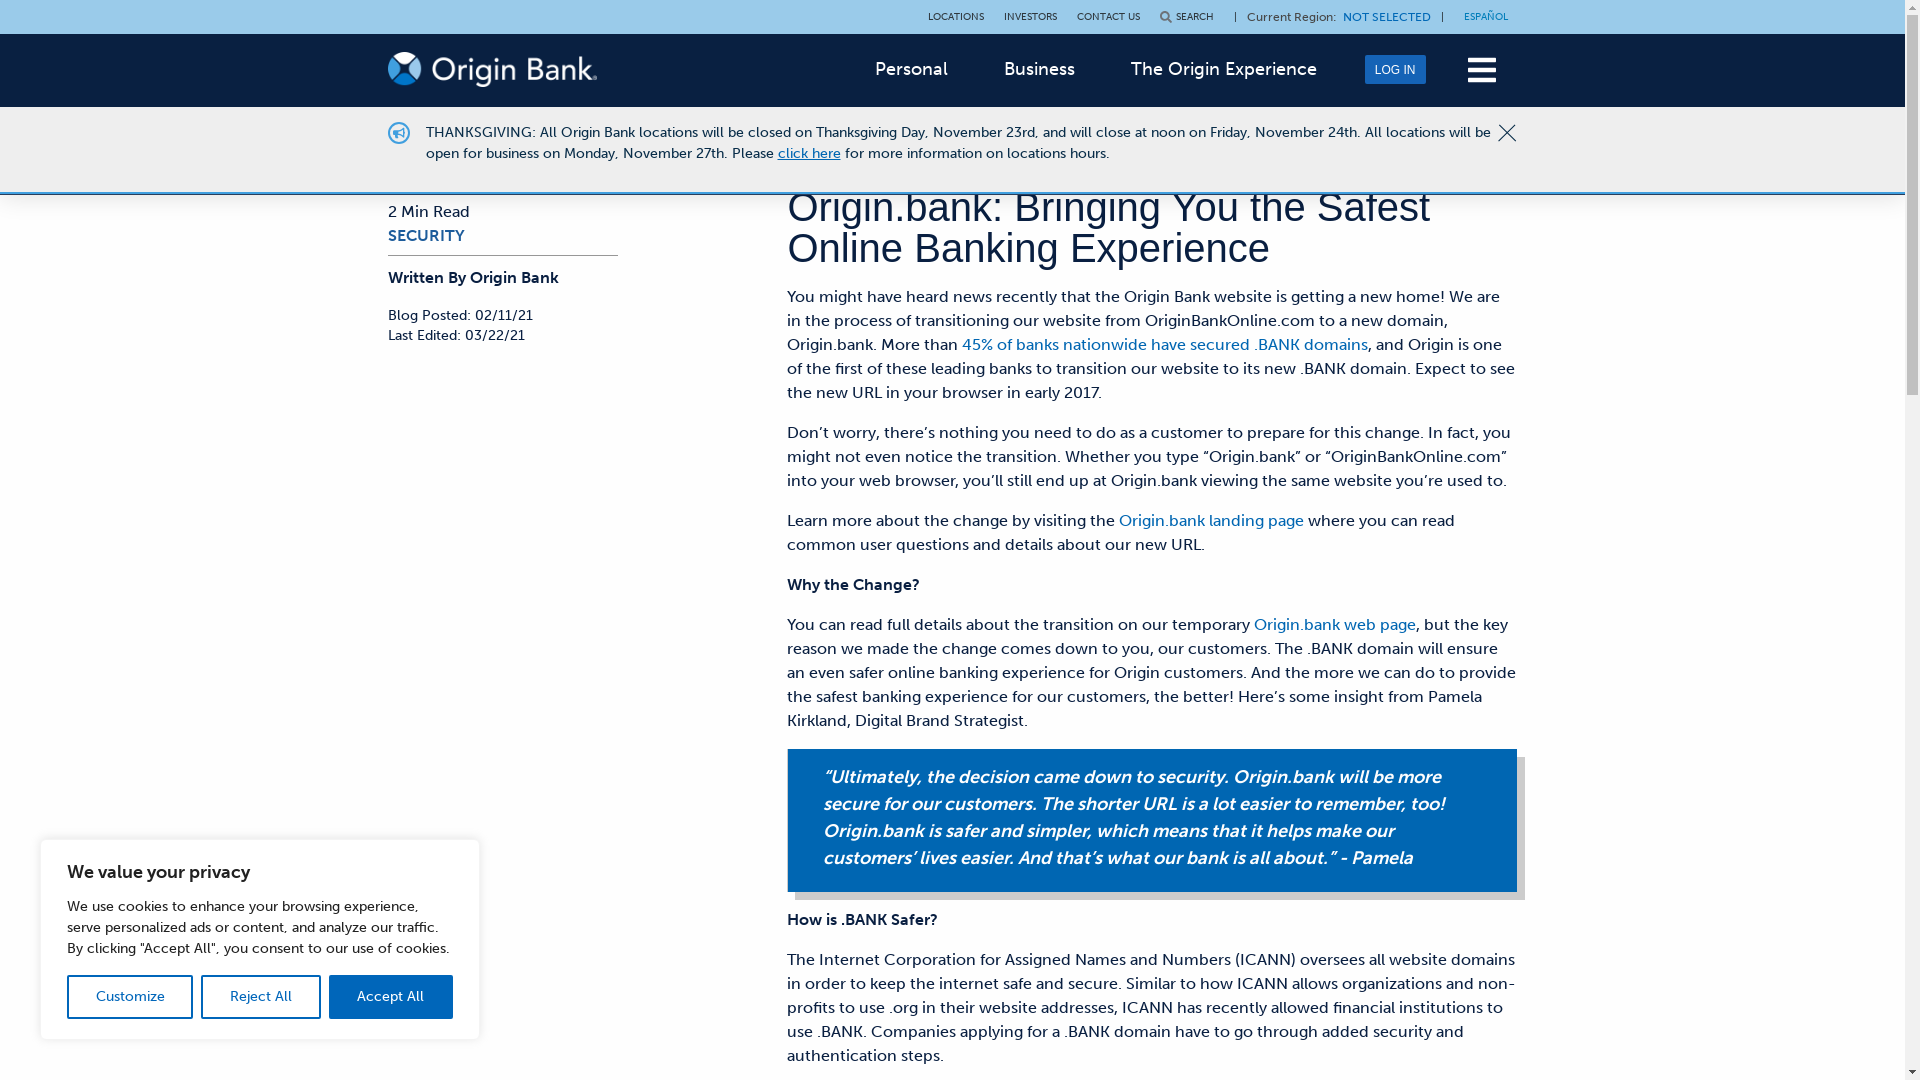  I want to click on SEARCH, so click(1187, 17).